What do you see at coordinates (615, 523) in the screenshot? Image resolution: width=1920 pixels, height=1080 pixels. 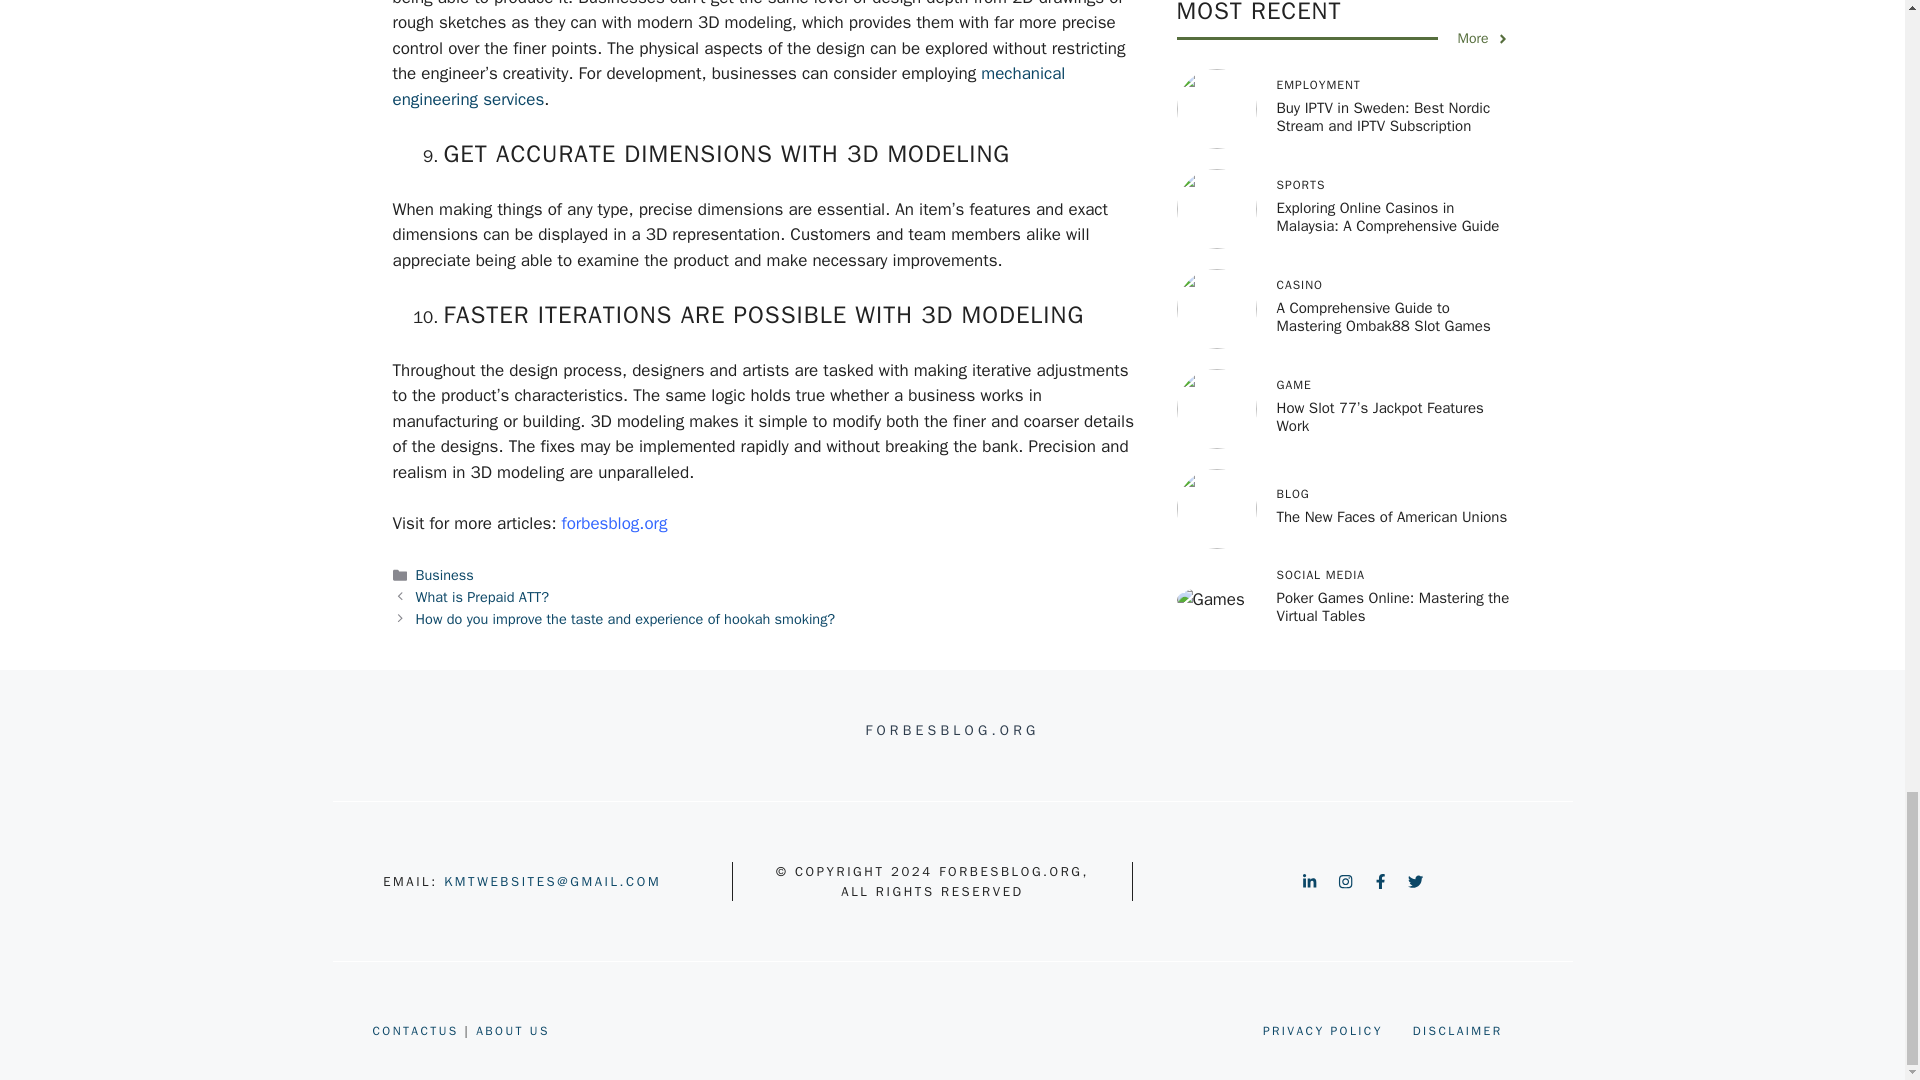 I see `forbesblog.org` at bounding box center [615, 523].